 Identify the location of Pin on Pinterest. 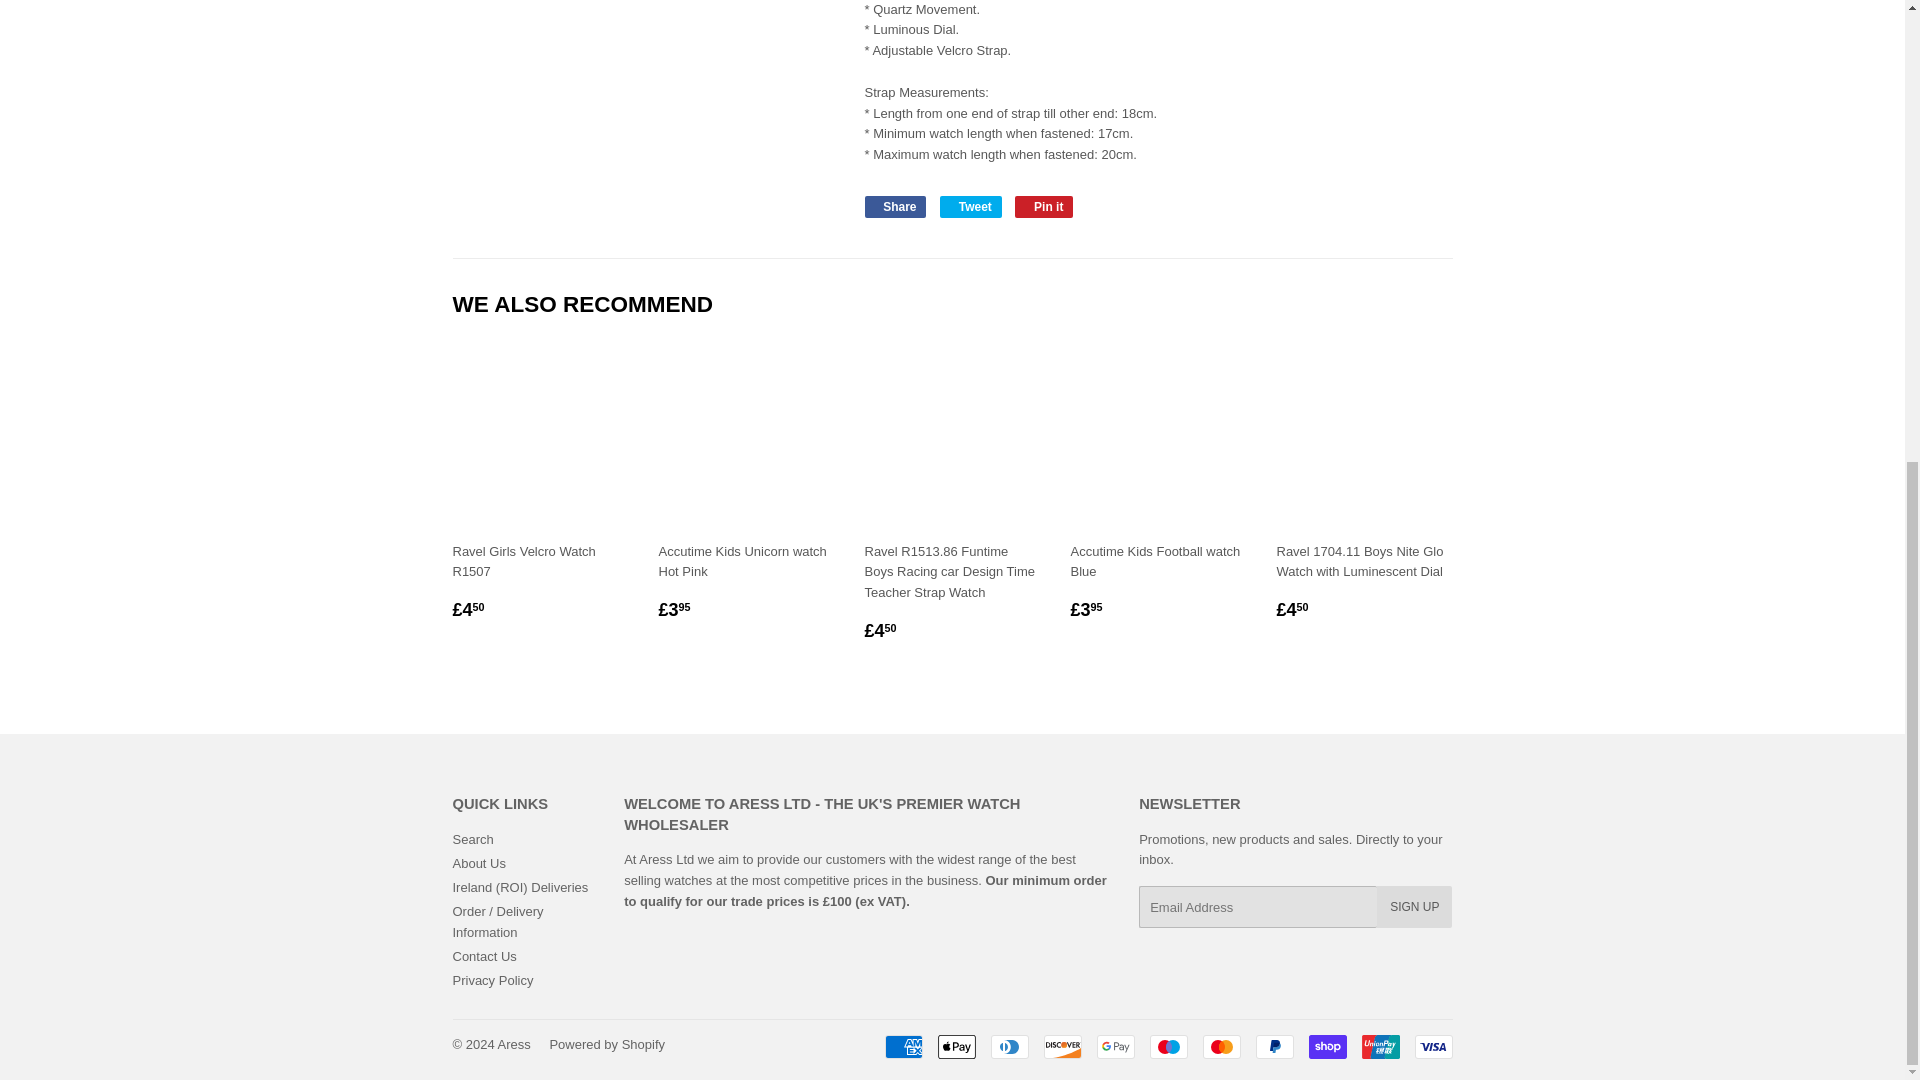
(1044, 206).